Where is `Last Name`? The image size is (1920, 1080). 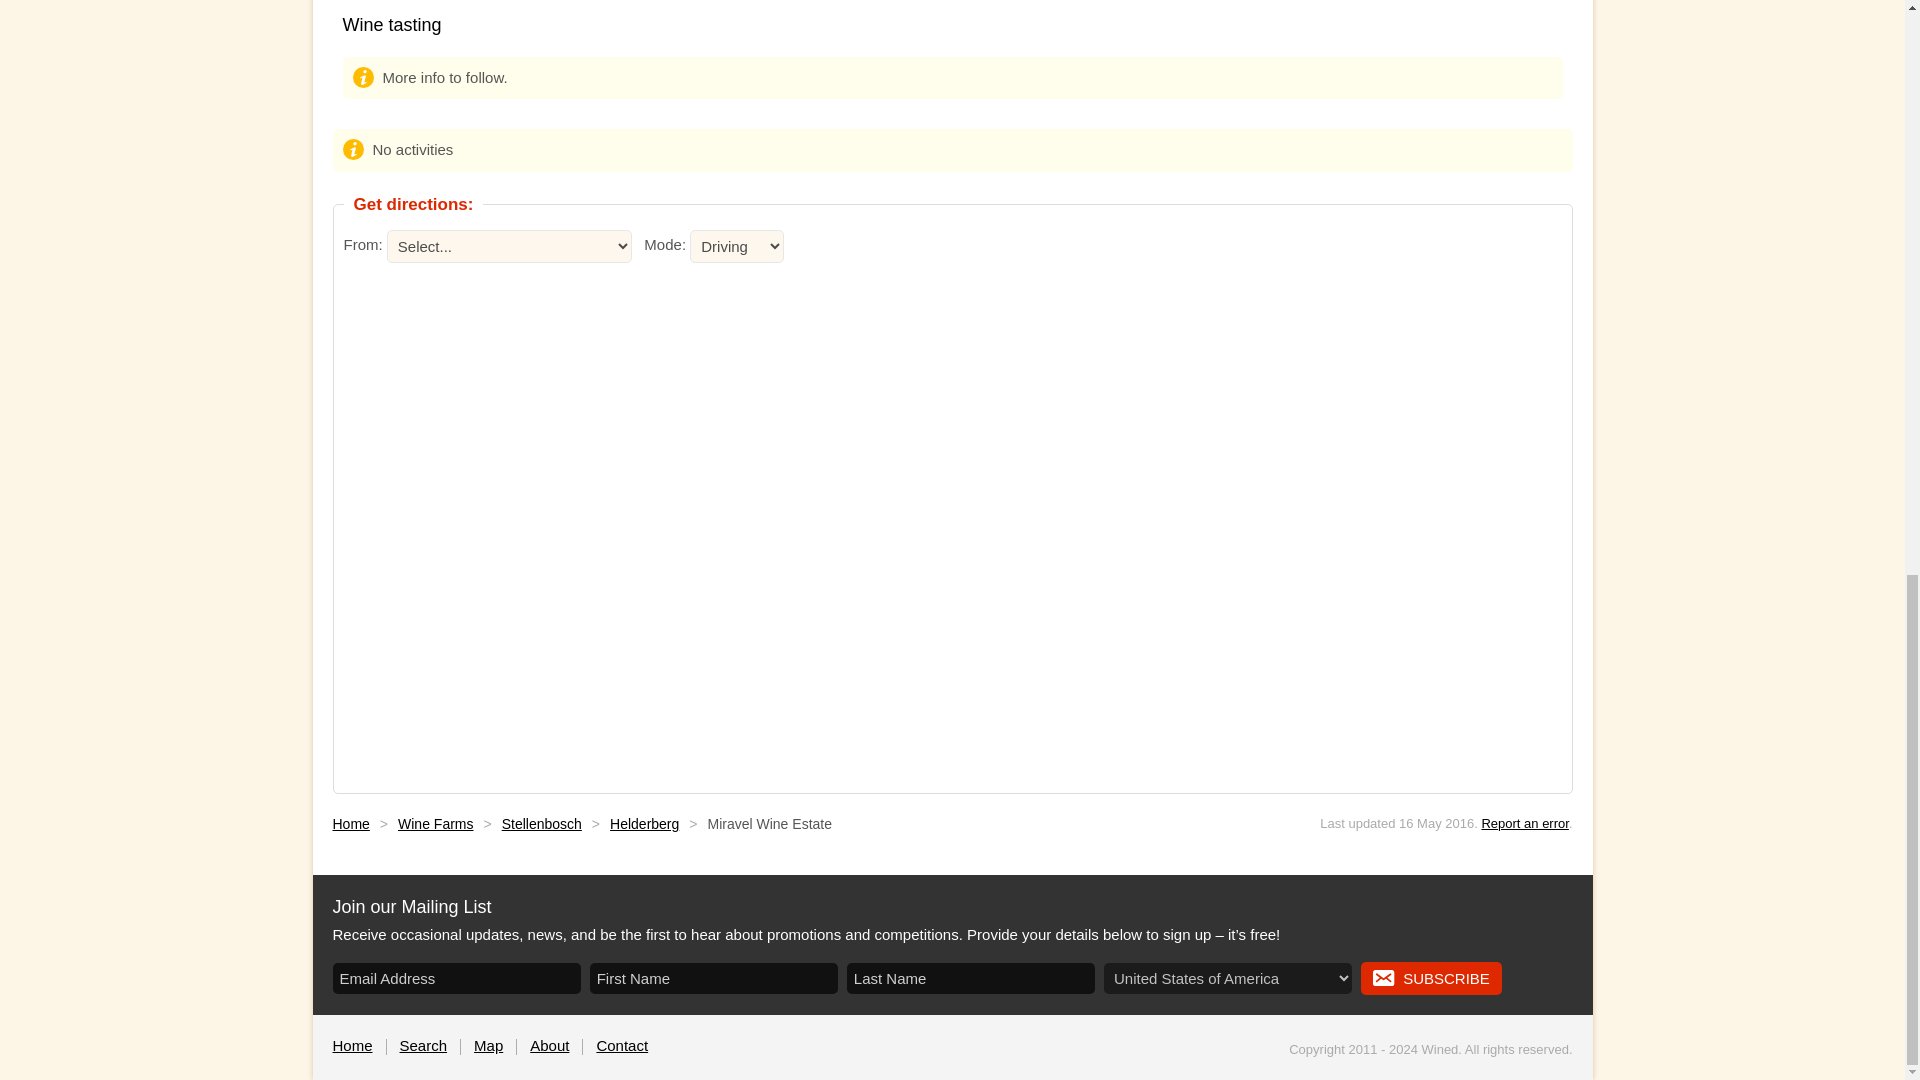
Last Name is located at coordinates (970, 977).